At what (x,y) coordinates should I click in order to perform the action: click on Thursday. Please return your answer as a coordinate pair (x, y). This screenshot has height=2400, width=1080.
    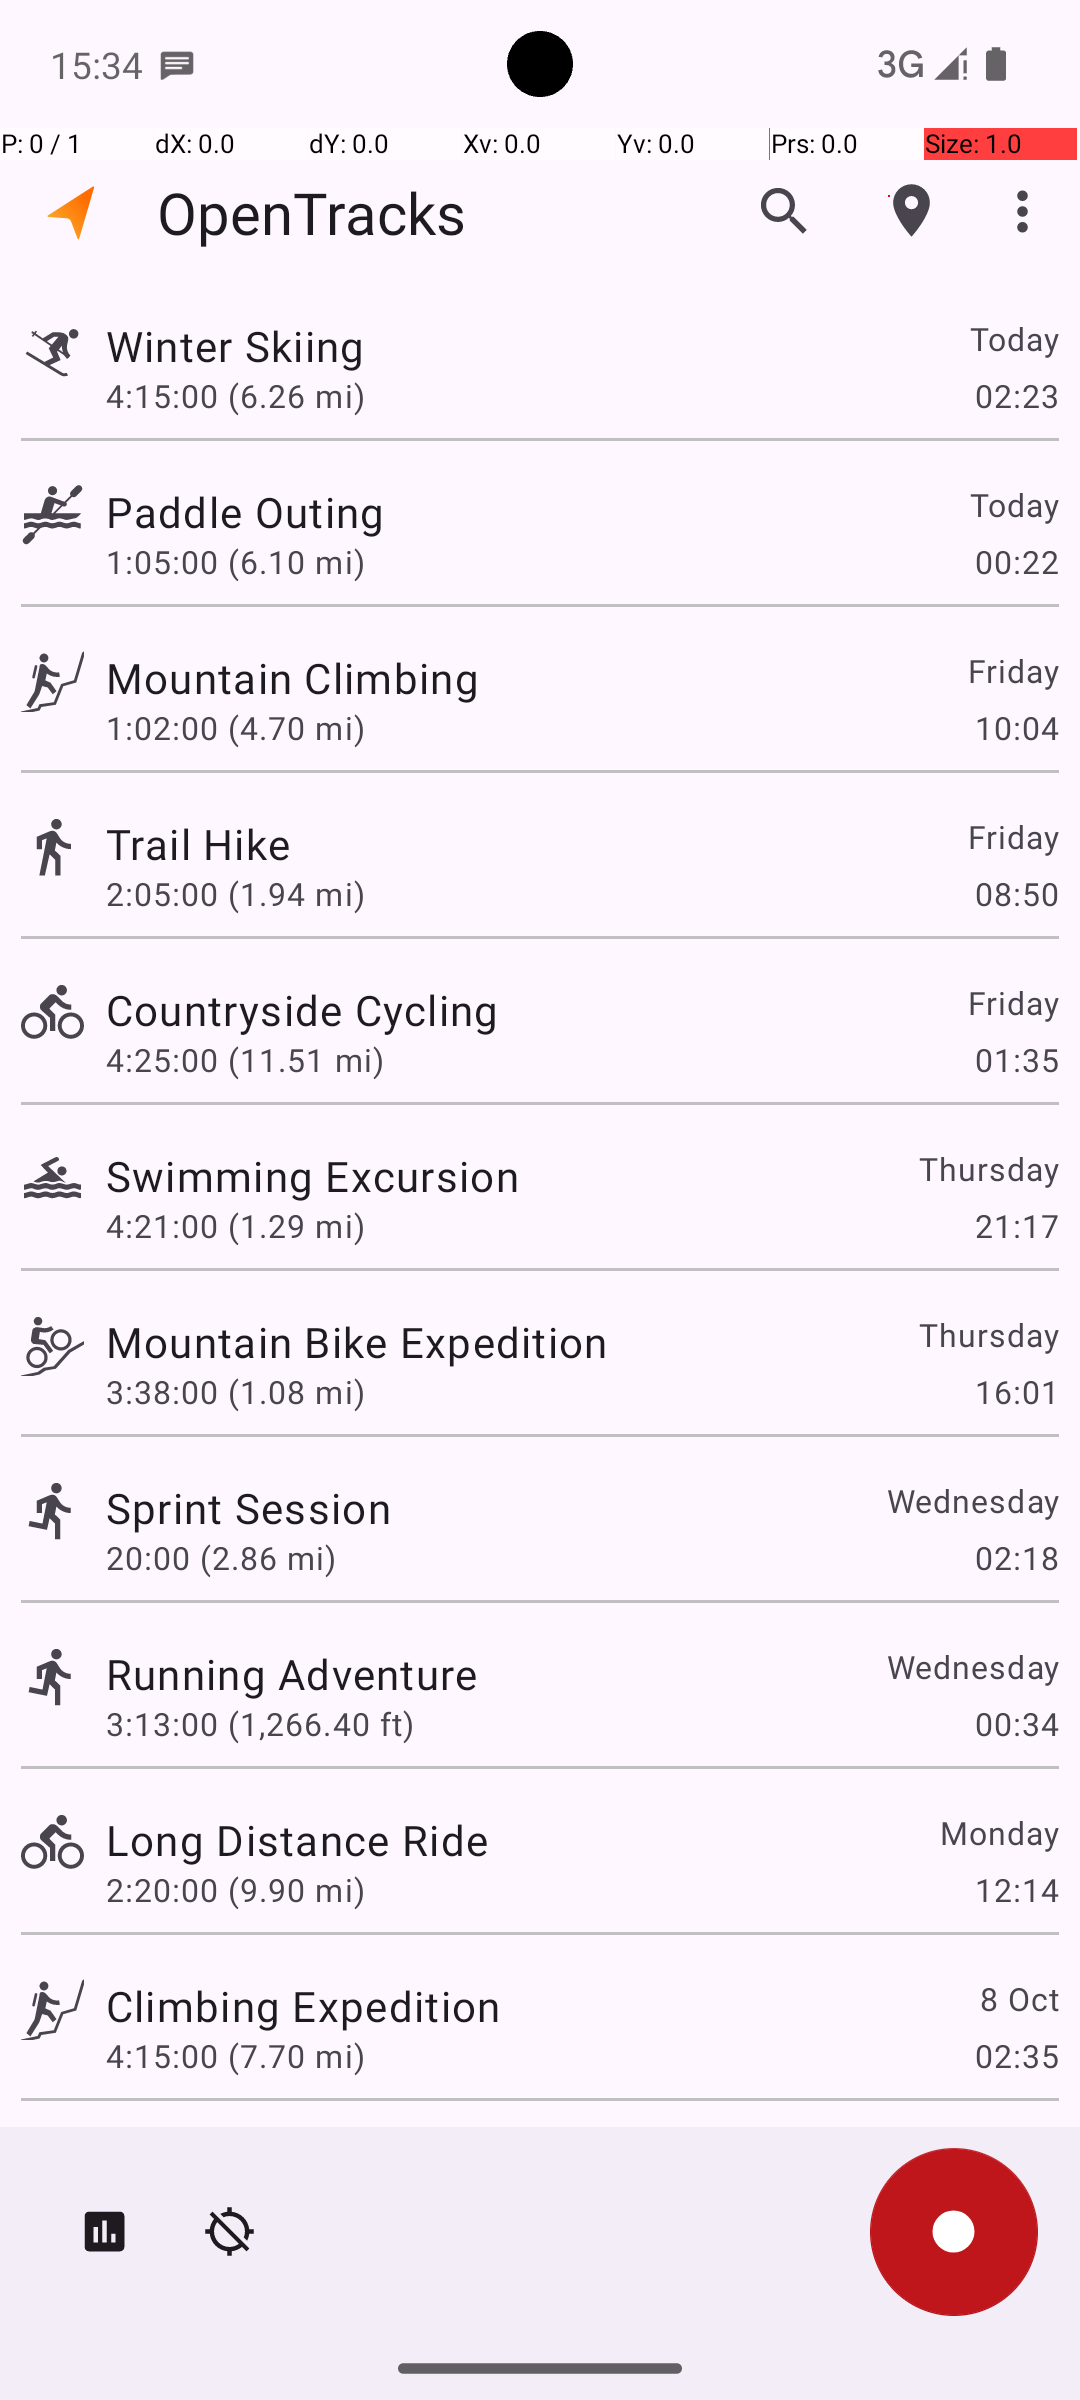
    Looking at the image, I should click on (988, 1168).